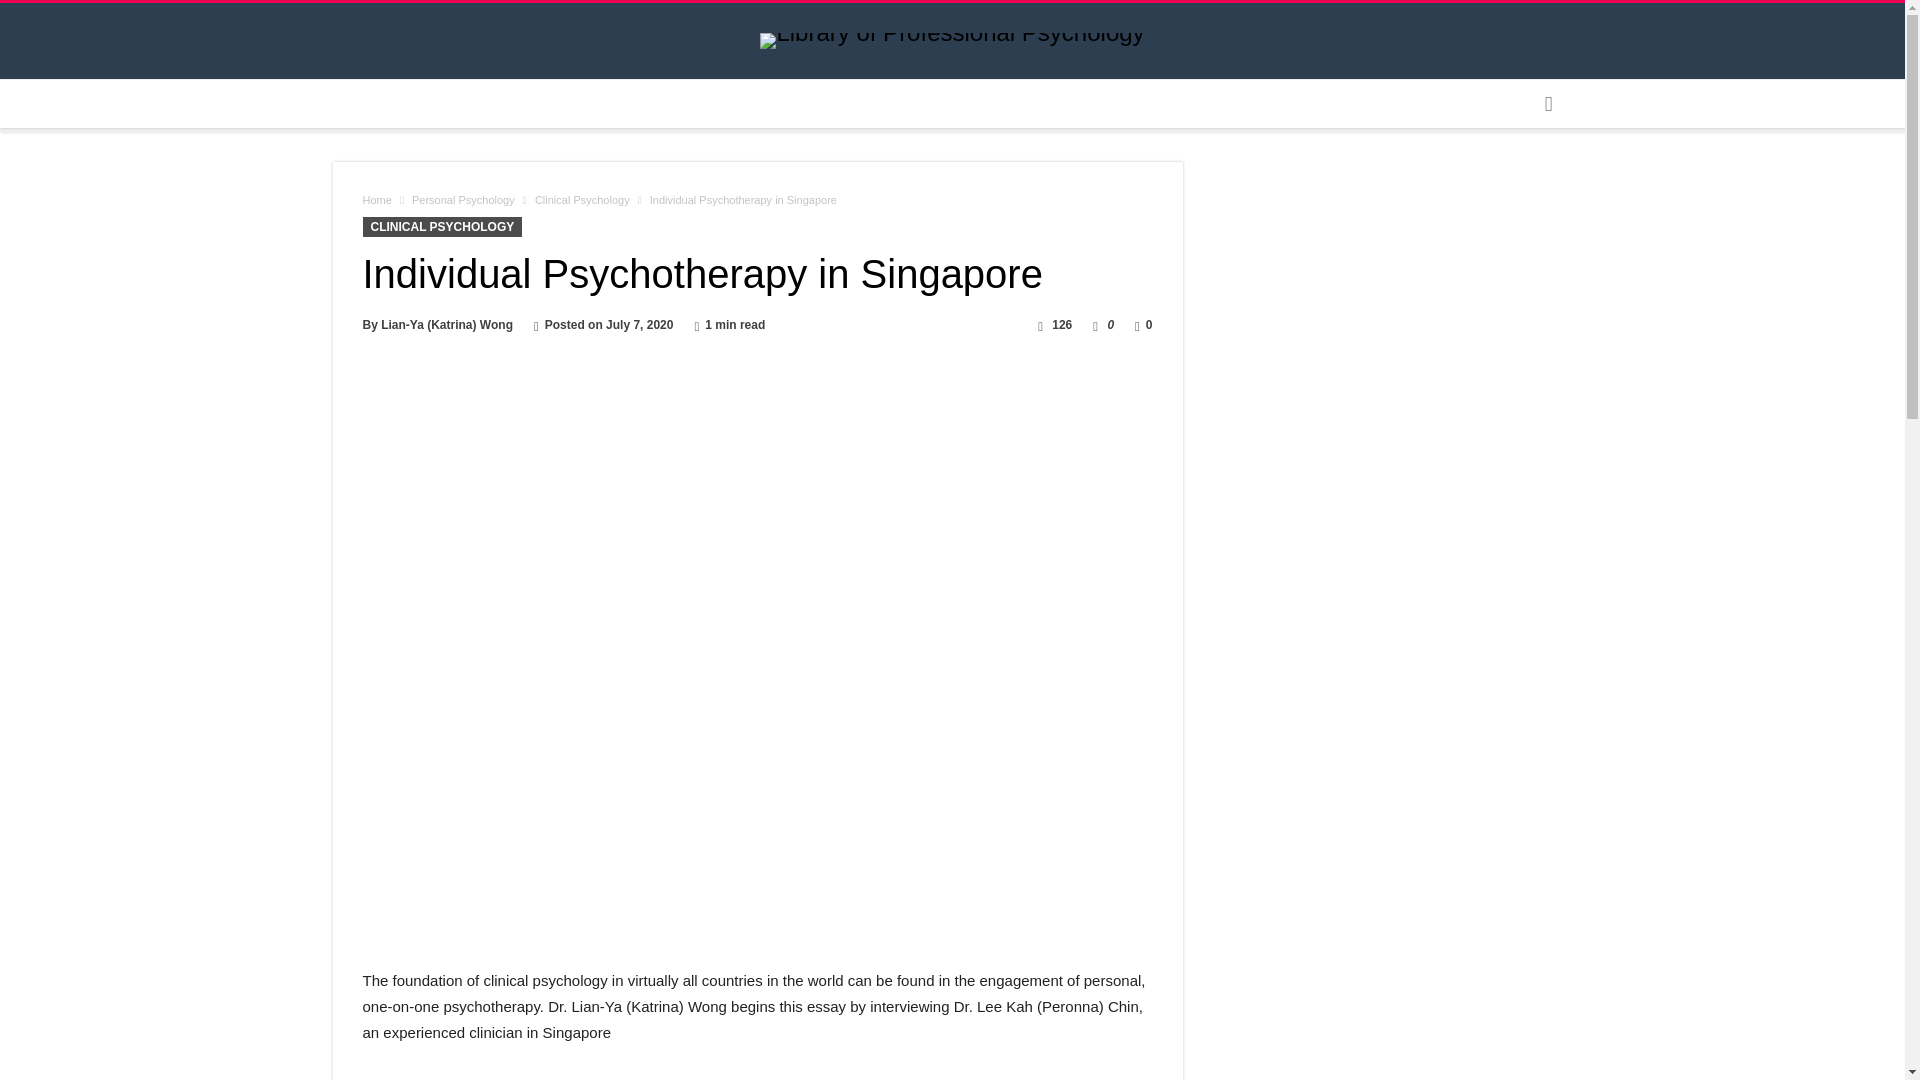 This screenshot has height=1080, width=1920. Describe the element at coordinates (442, 226) in the screenshot. I see `CLINICAL PSYCHOLOGY` at that location.